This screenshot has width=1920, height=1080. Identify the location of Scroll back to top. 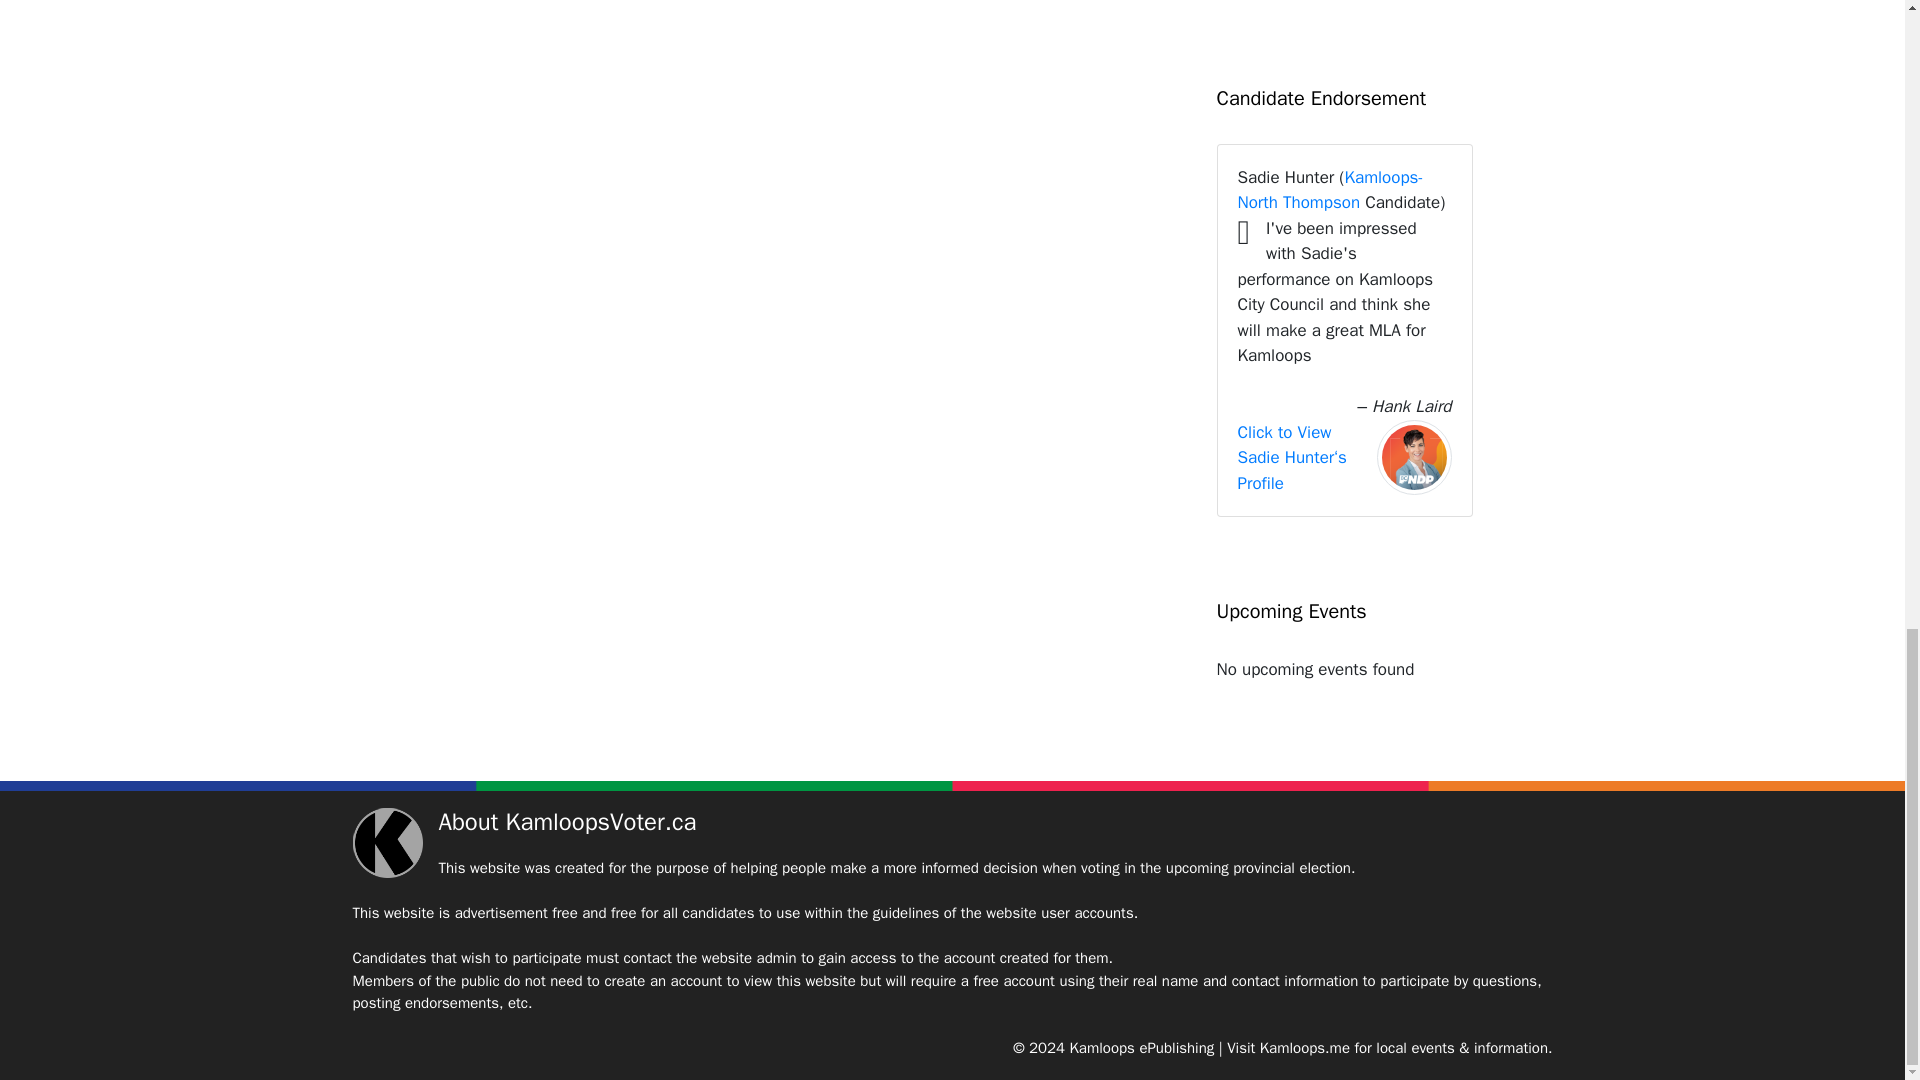
(1855, 508).